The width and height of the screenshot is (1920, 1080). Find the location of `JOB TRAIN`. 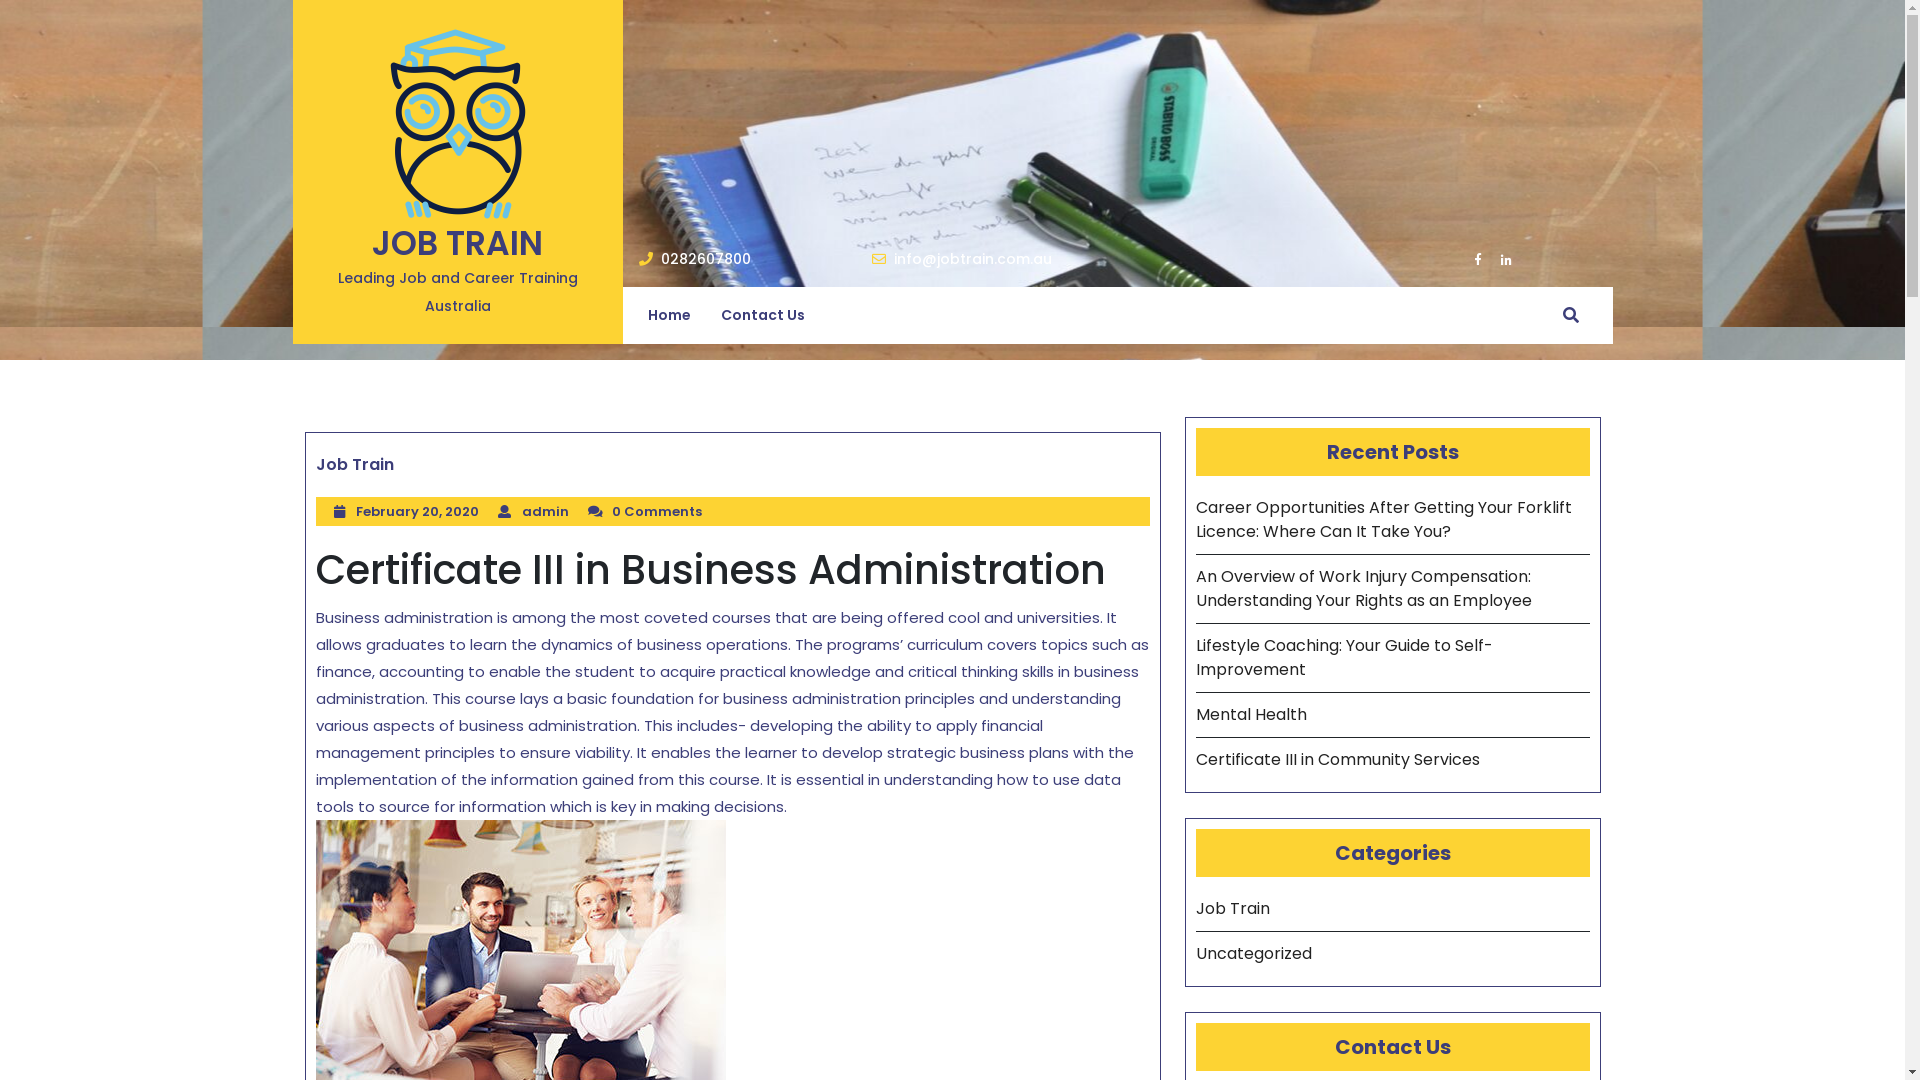

JOB TRAIN is located at coordinates (458, 244).